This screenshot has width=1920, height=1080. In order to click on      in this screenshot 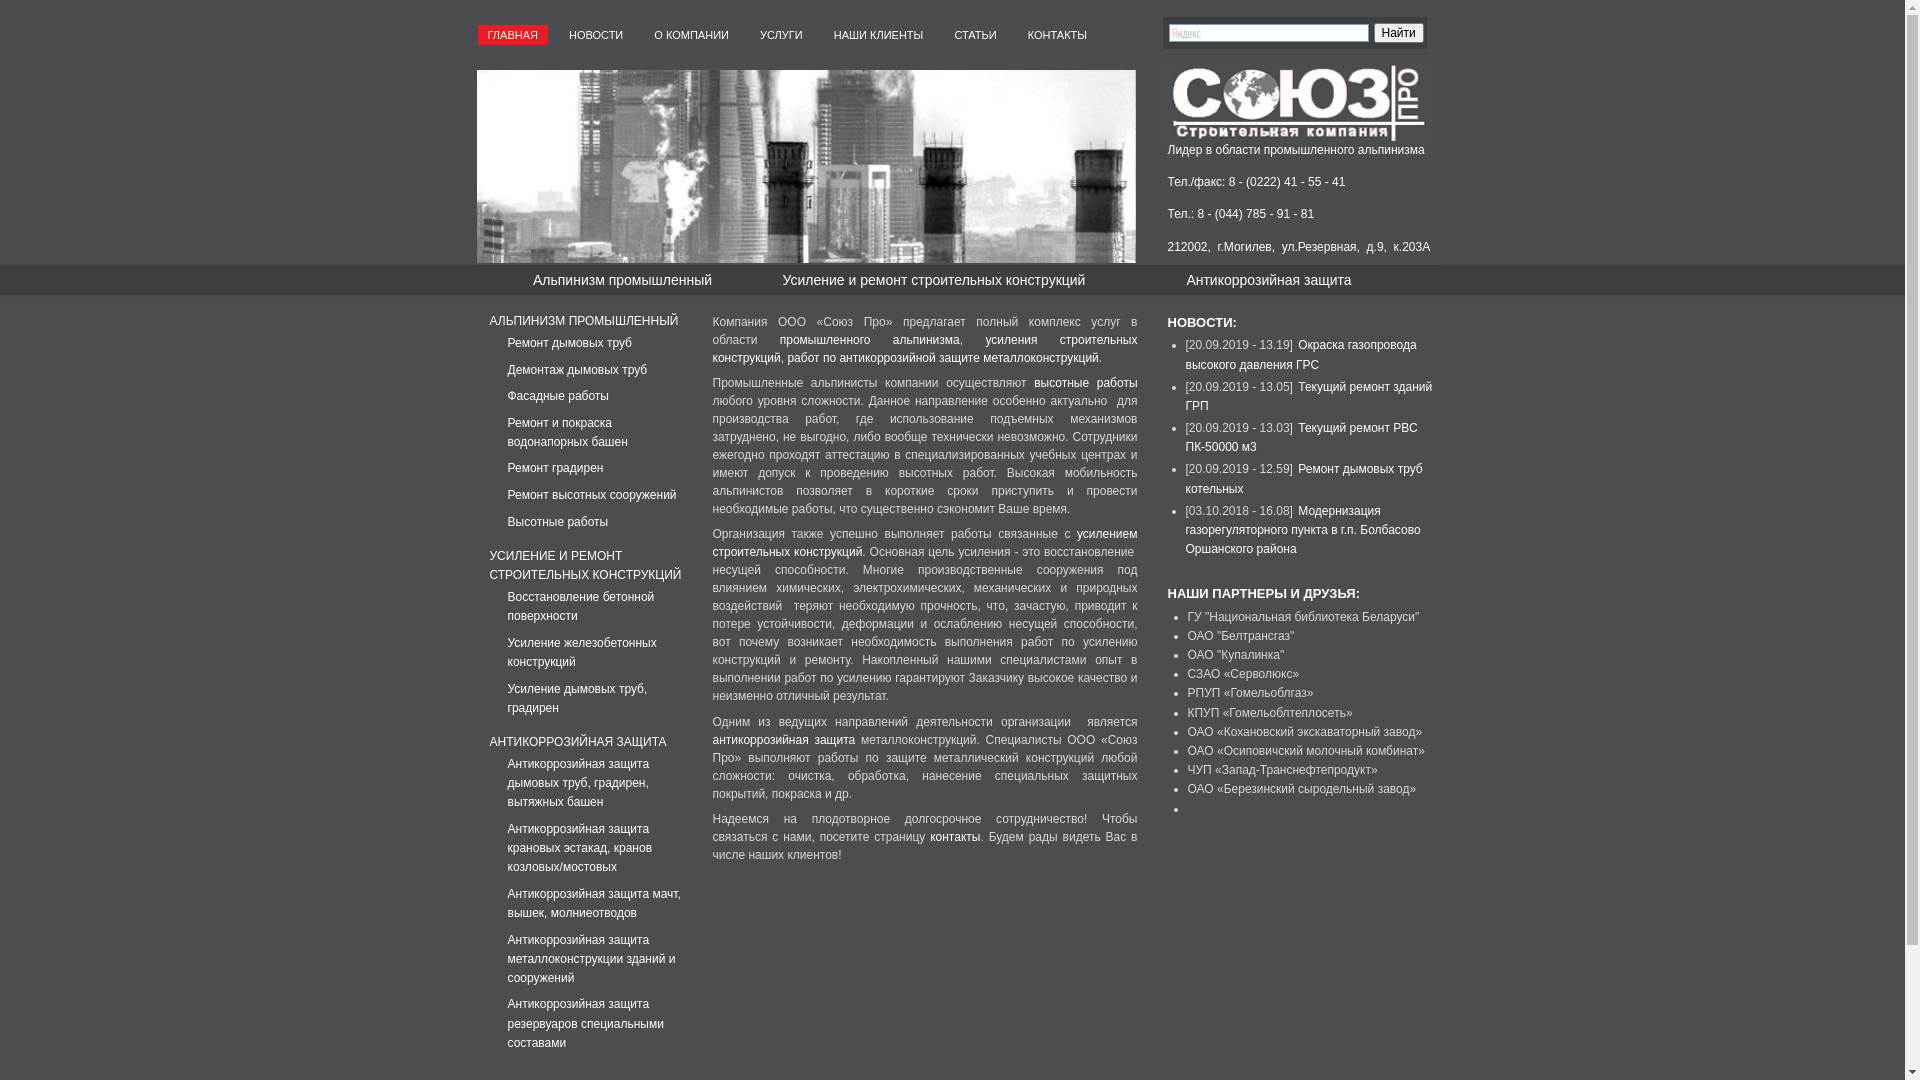, I will do `click(1356, 36)`.